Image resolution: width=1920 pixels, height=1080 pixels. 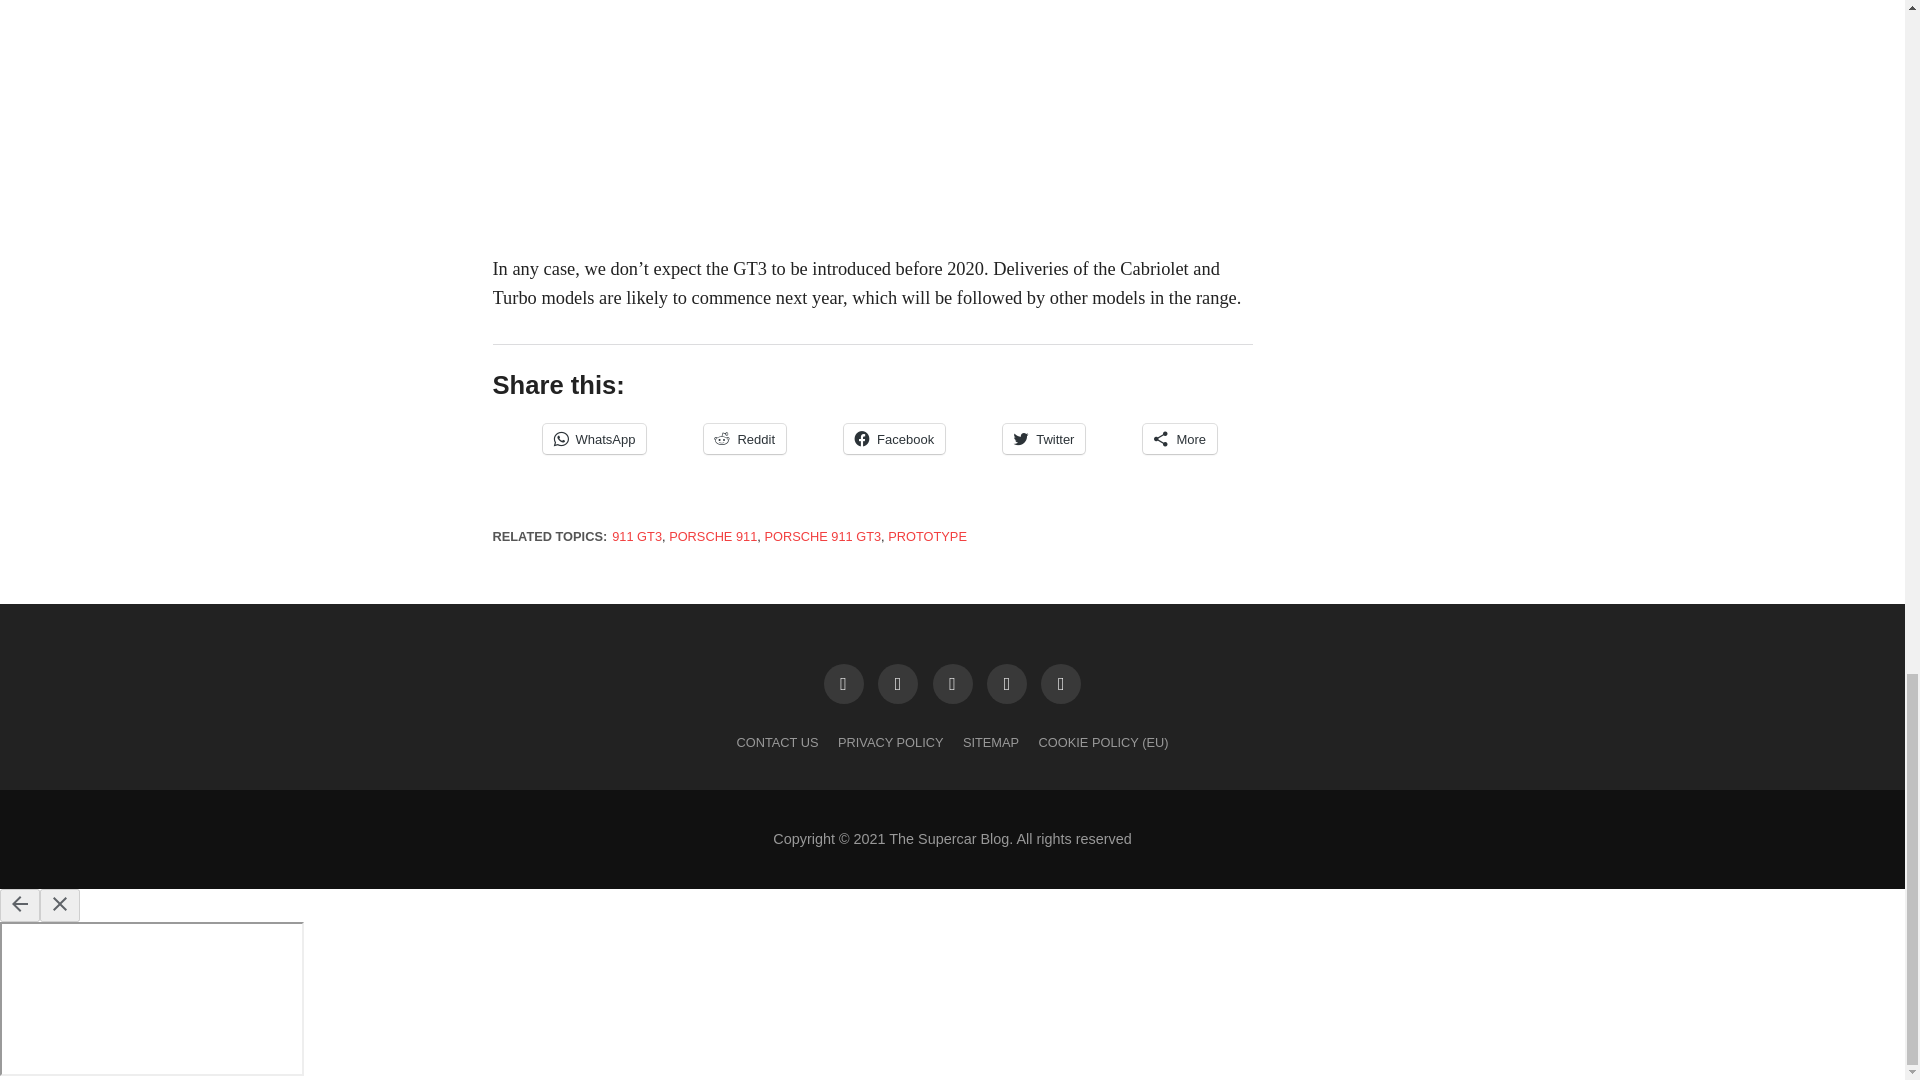 What do you see at coordinates (744, 438) in the screenshot?
I see `Click to share on Reddit` at bounding box center [744, 438].